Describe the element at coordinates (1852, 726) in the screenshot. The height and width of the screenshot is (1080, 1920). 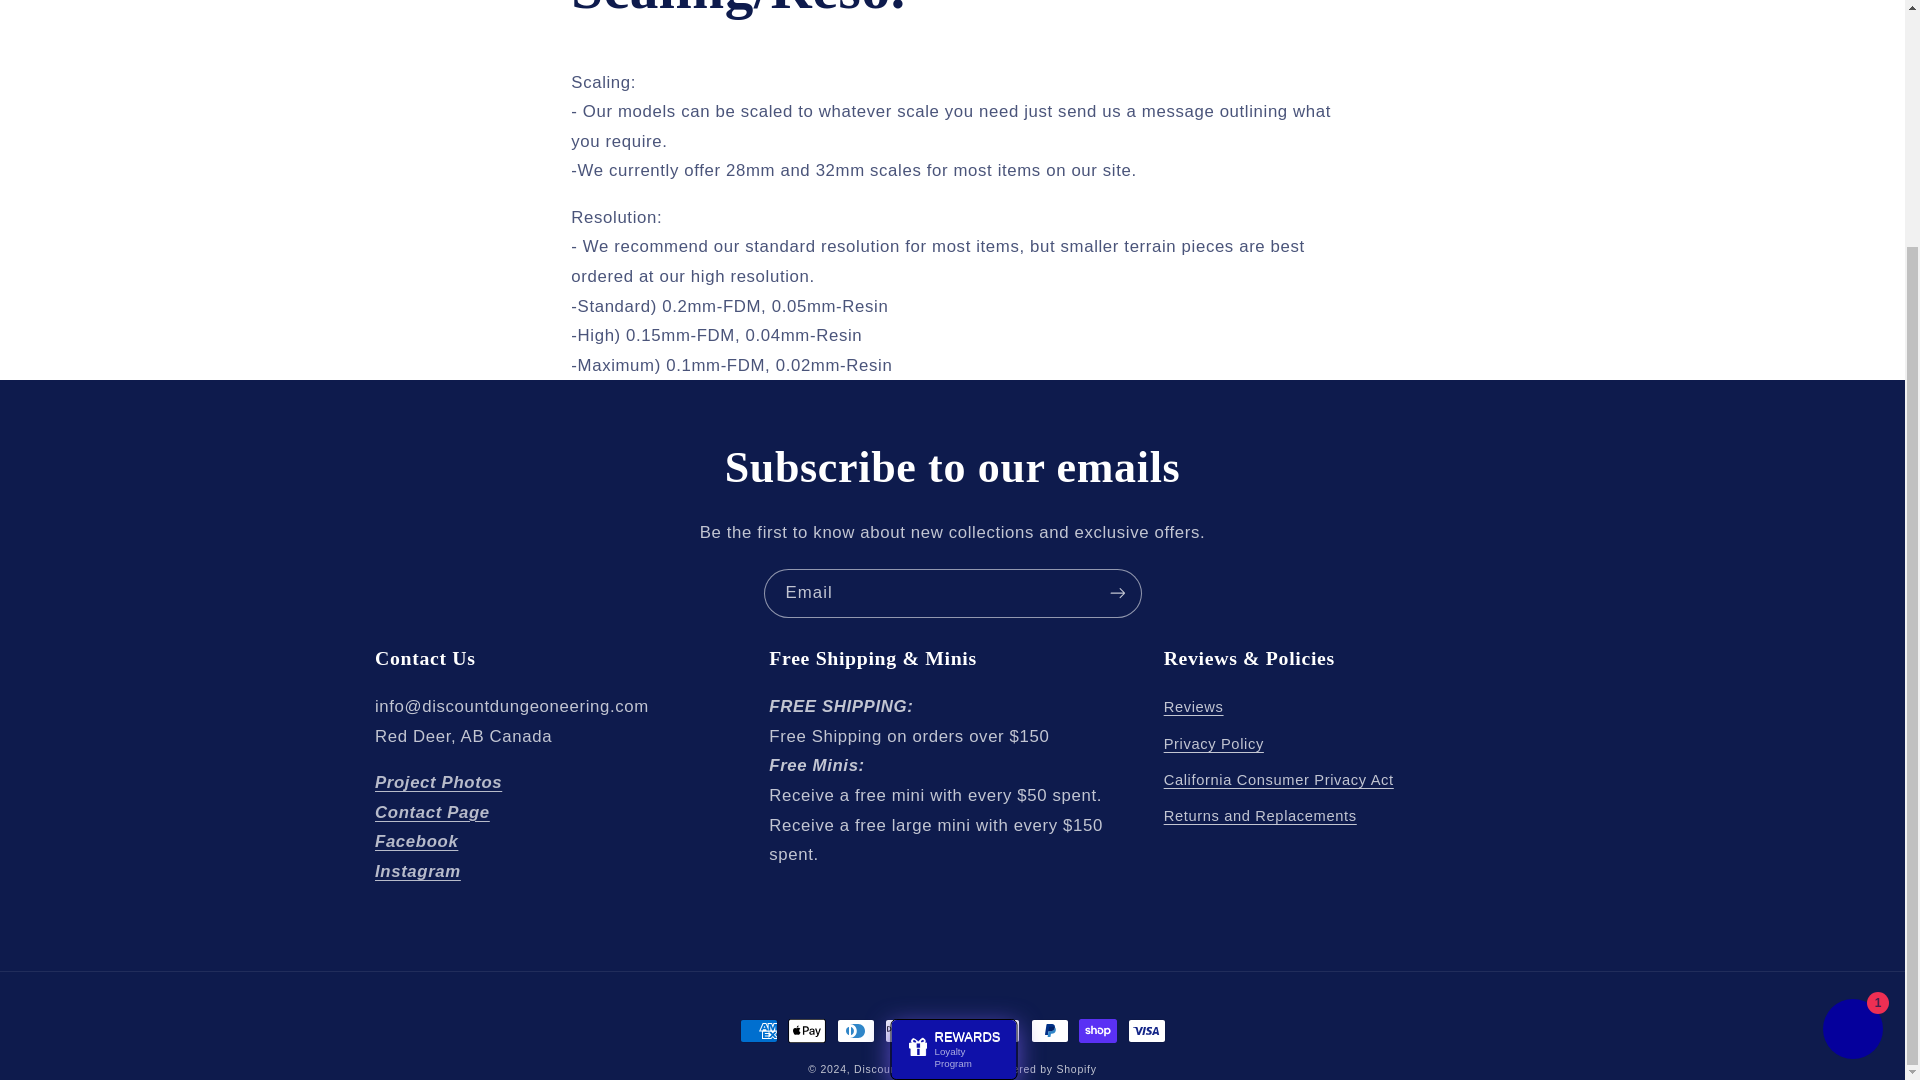
I see `Shopify online store chat` at that location.